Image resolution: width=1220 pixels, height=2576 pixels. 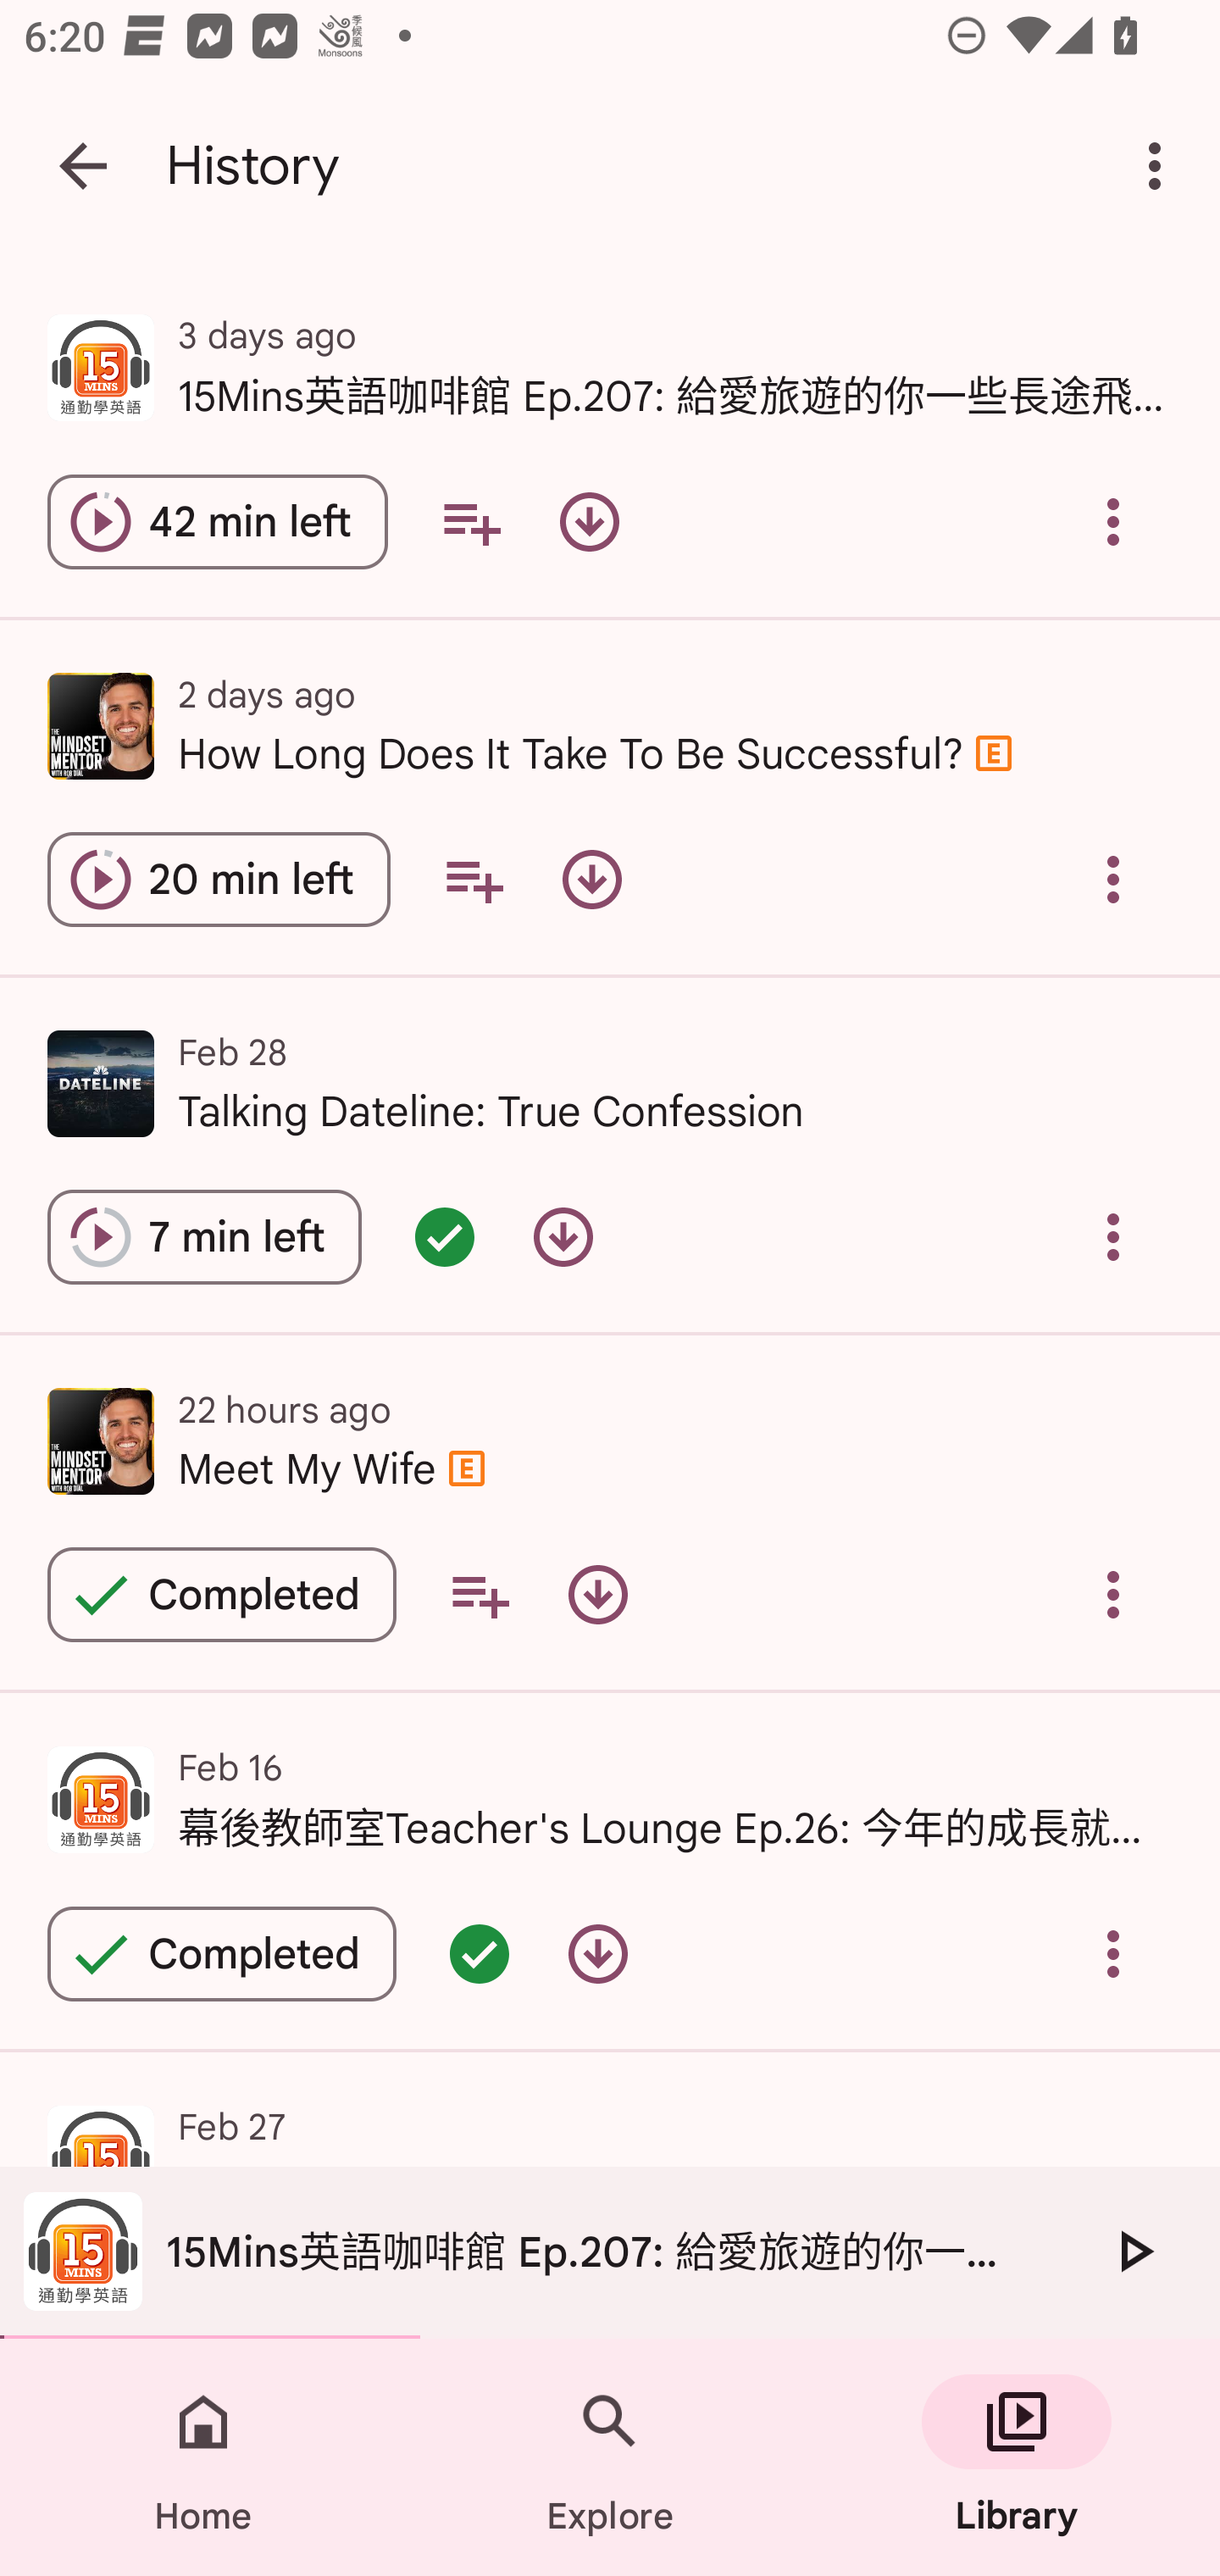 What do you see at coordinates (610, 2457) in the screenshot?
I see `Explore` at bounding box center [610, 2457].